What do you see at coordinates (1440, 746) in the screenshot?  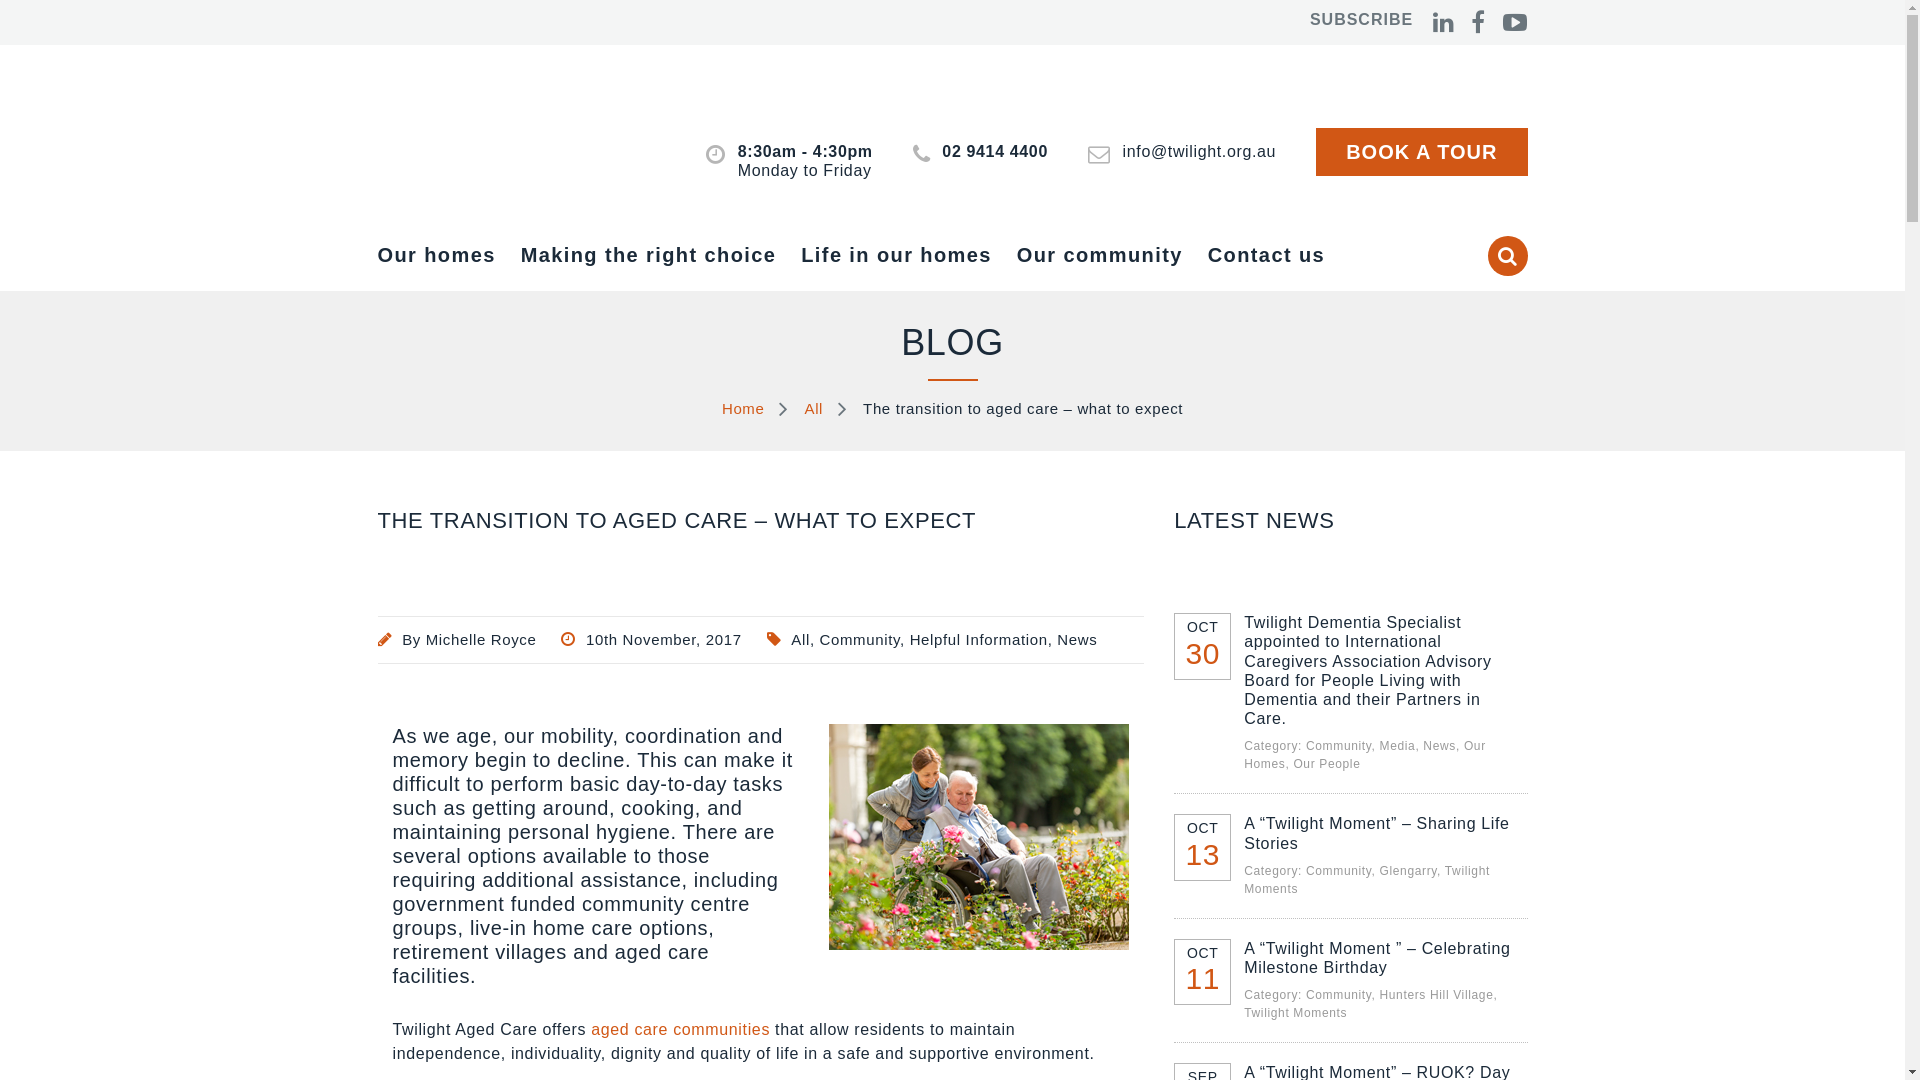 I see `News` at bounding box center [1440, 746].